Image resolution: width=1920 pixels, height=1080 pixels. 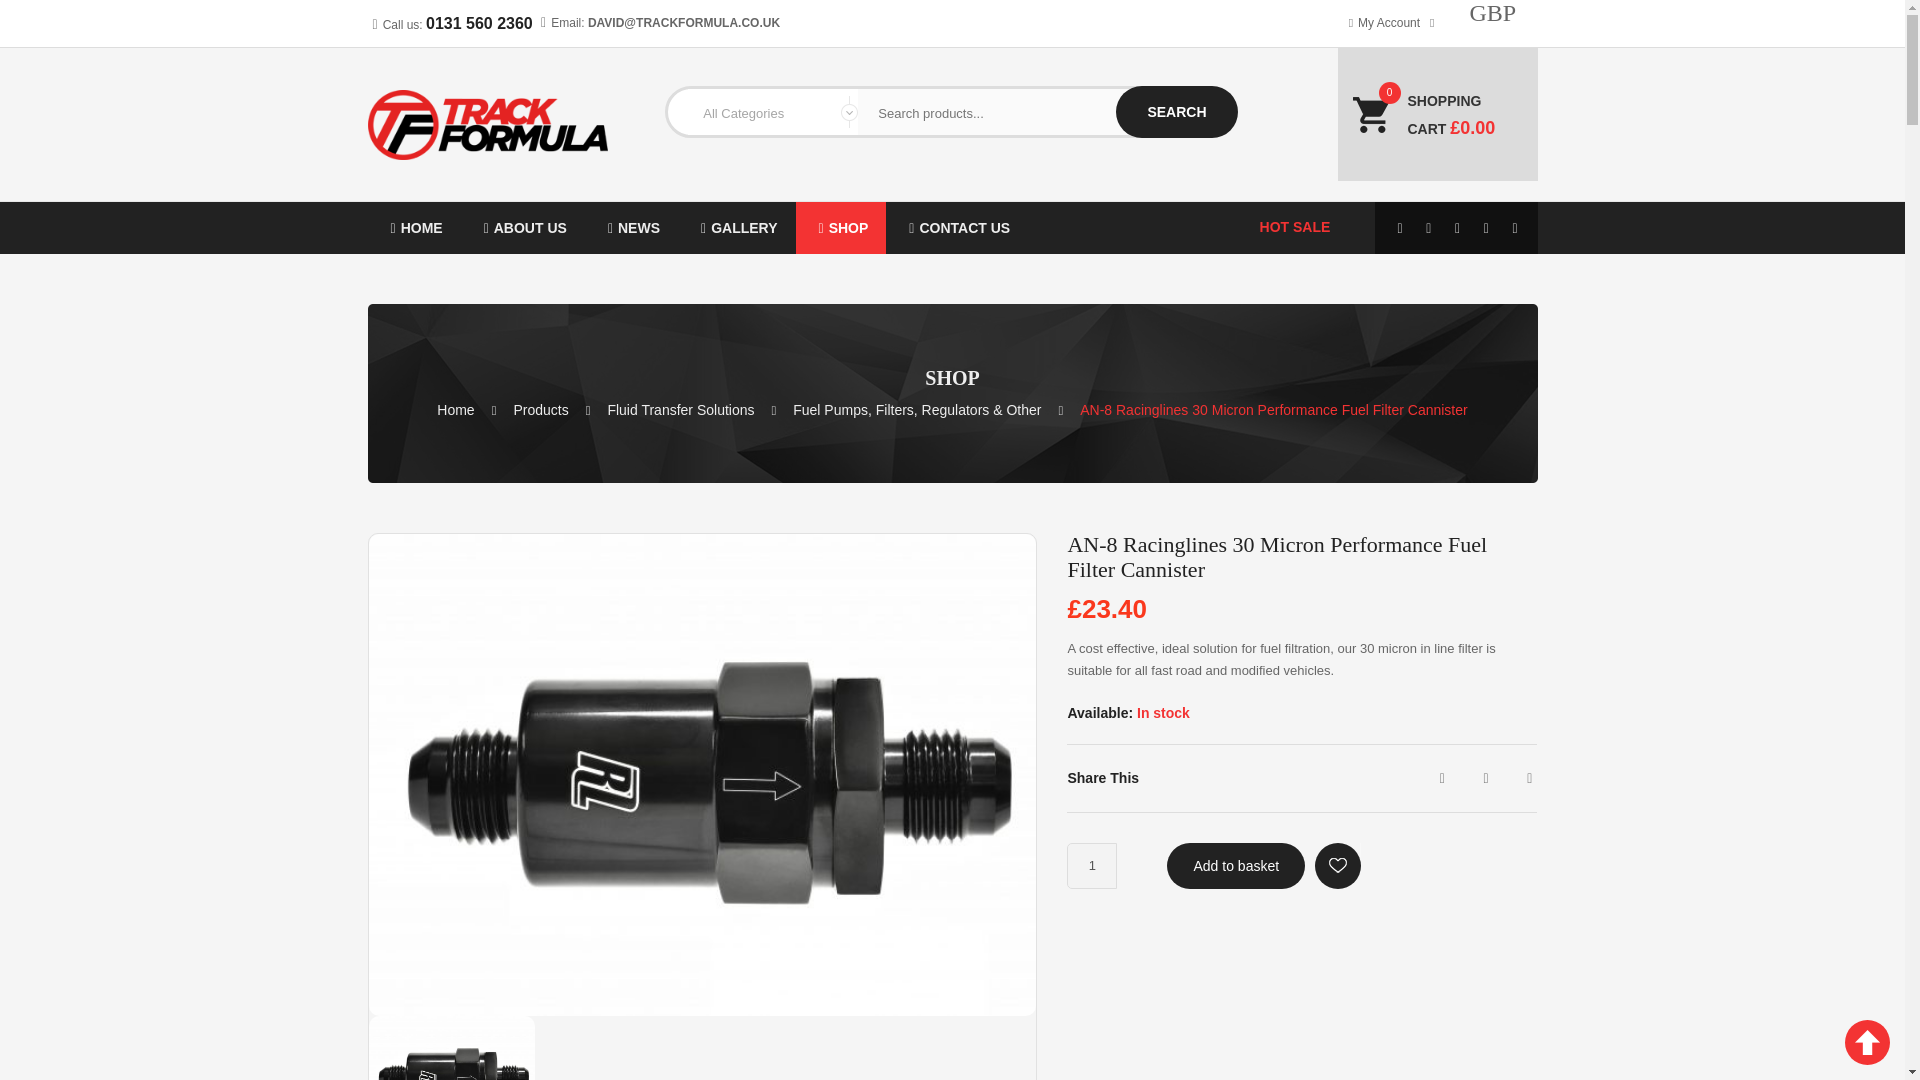 What do you see at coordinates (414, 227) in the screenshot?
I see `HOME` at bounding box center [414, 227].